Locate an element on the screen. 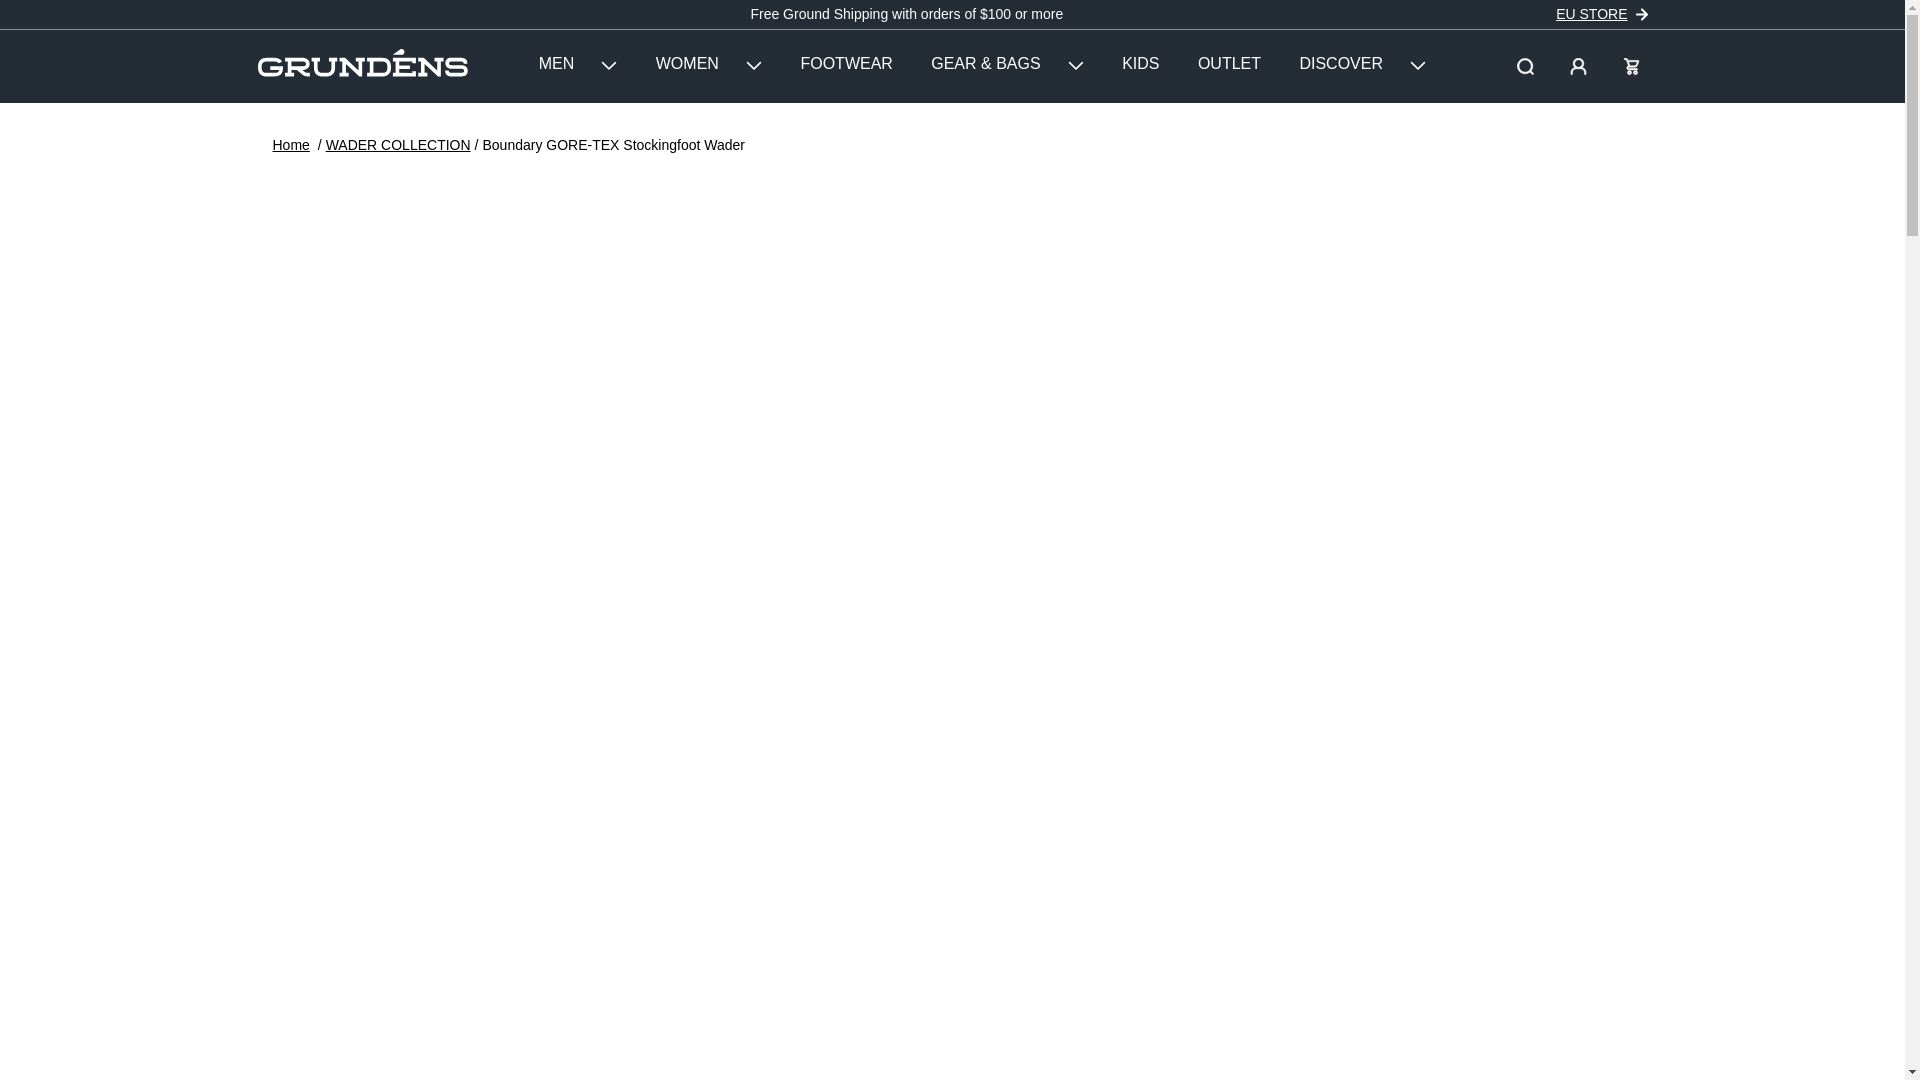 This screenshot has width=1920, height=1080. Home is located at coordinates (290, 145).